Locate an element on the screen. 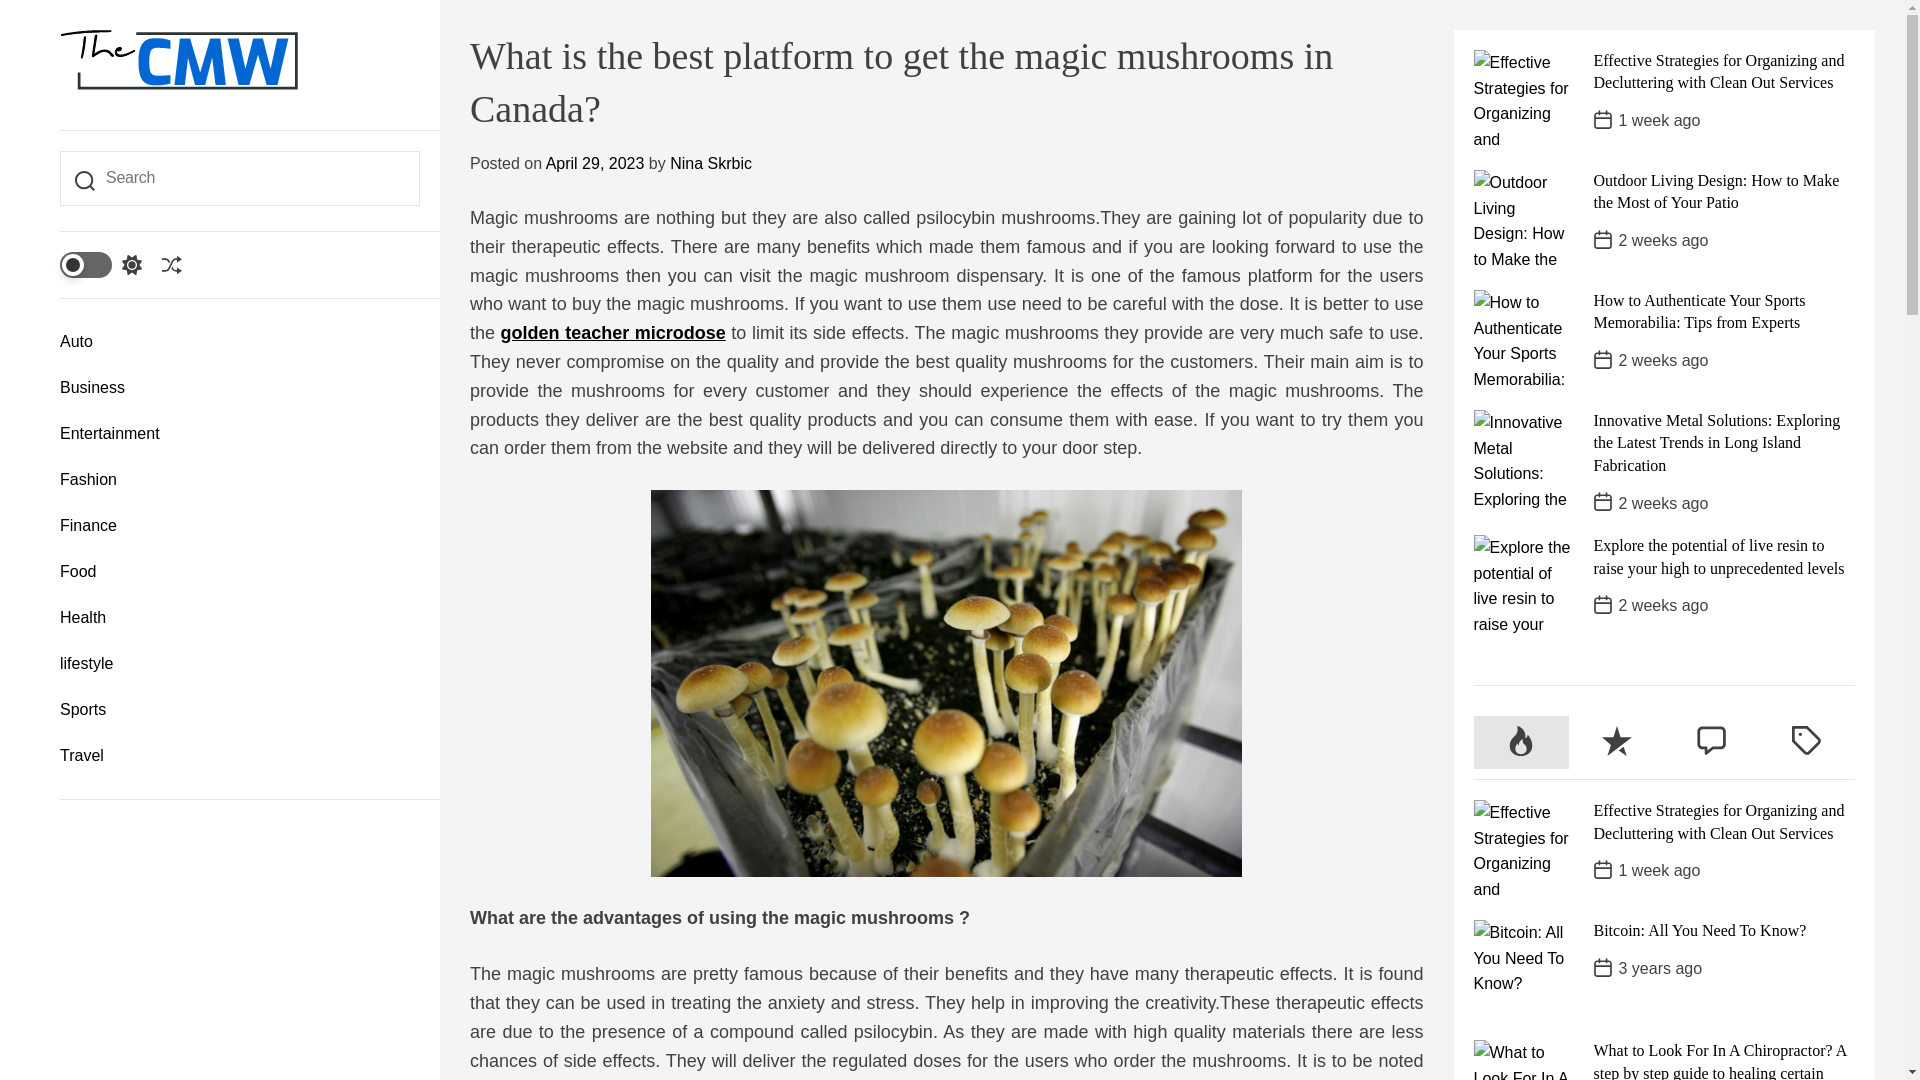 Image resolution: width=1920 pixels, height=1080 pixels. Switch color mode is located at coordinates (100, 264).